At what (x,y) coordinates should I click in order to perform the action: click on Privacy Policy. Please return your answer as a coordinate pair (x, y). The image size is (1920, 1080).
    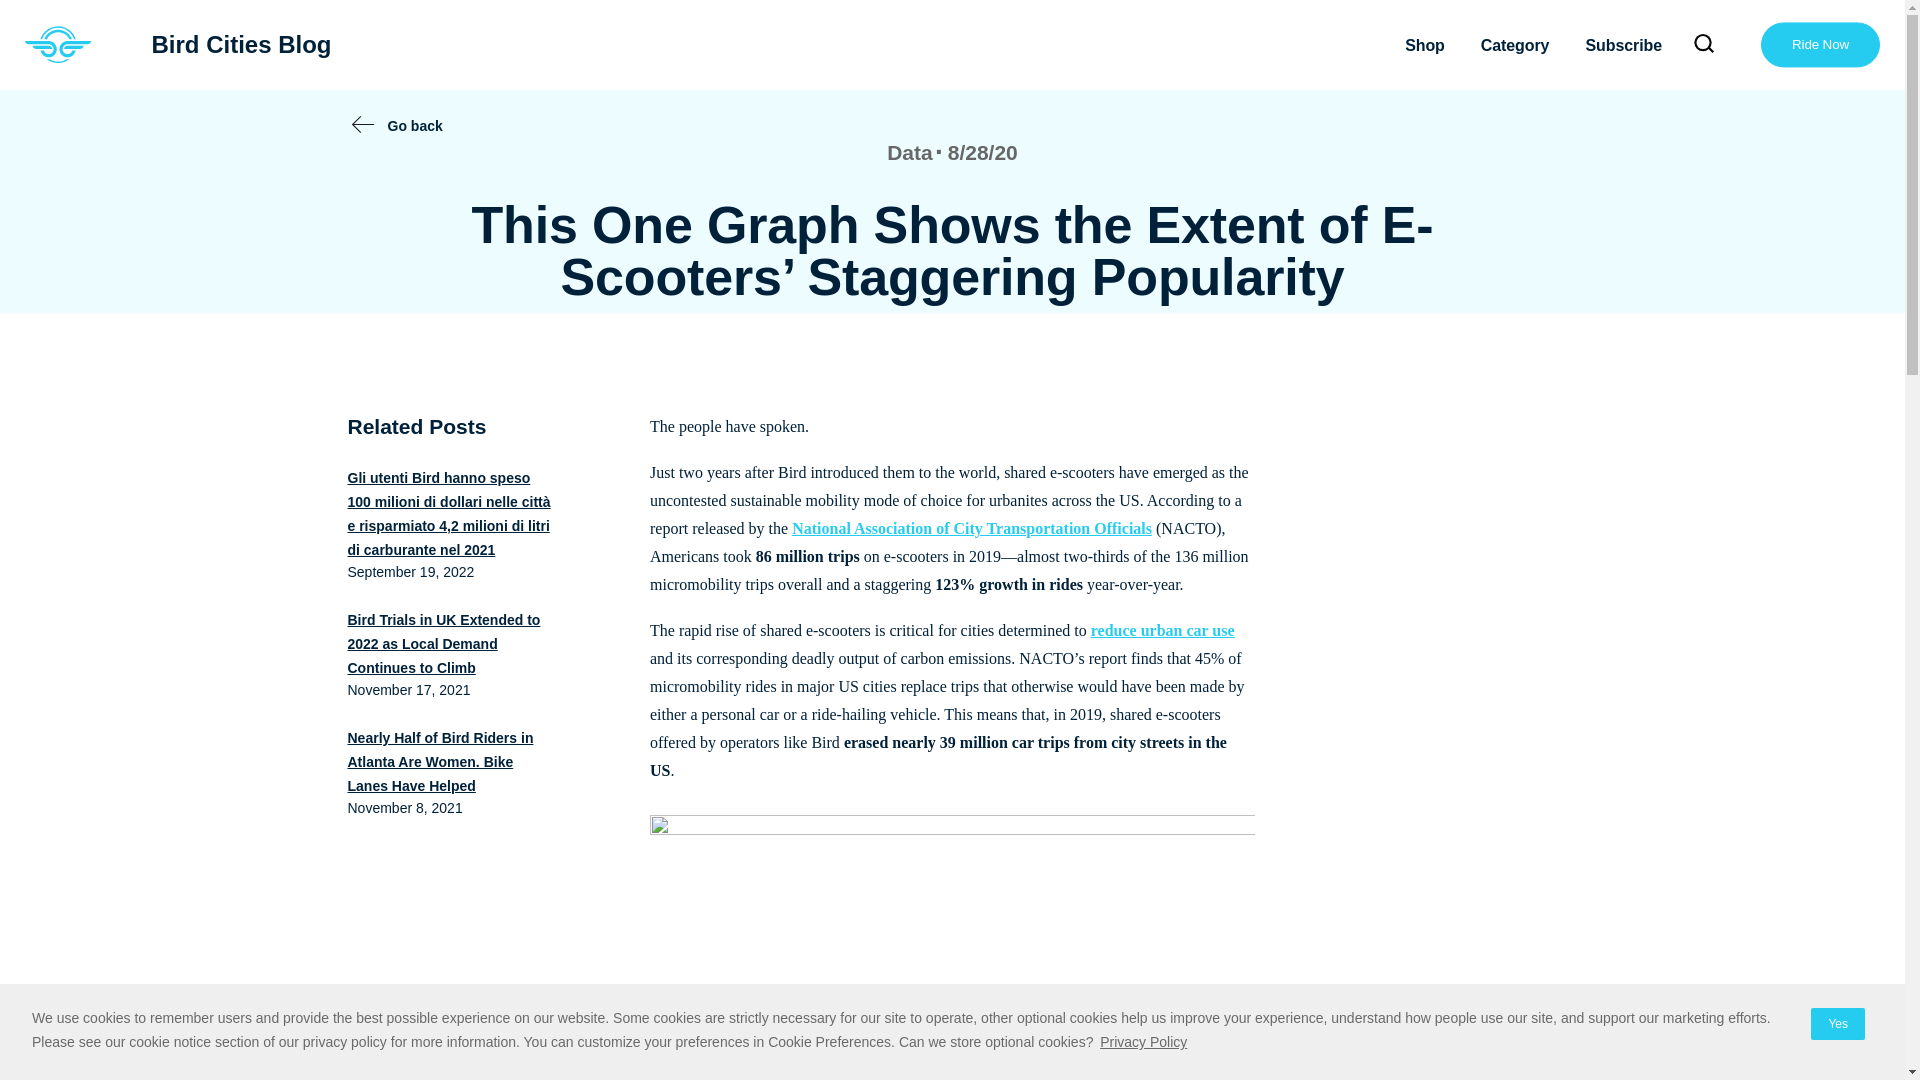
    Looking at the image, I should click on (58, 45).